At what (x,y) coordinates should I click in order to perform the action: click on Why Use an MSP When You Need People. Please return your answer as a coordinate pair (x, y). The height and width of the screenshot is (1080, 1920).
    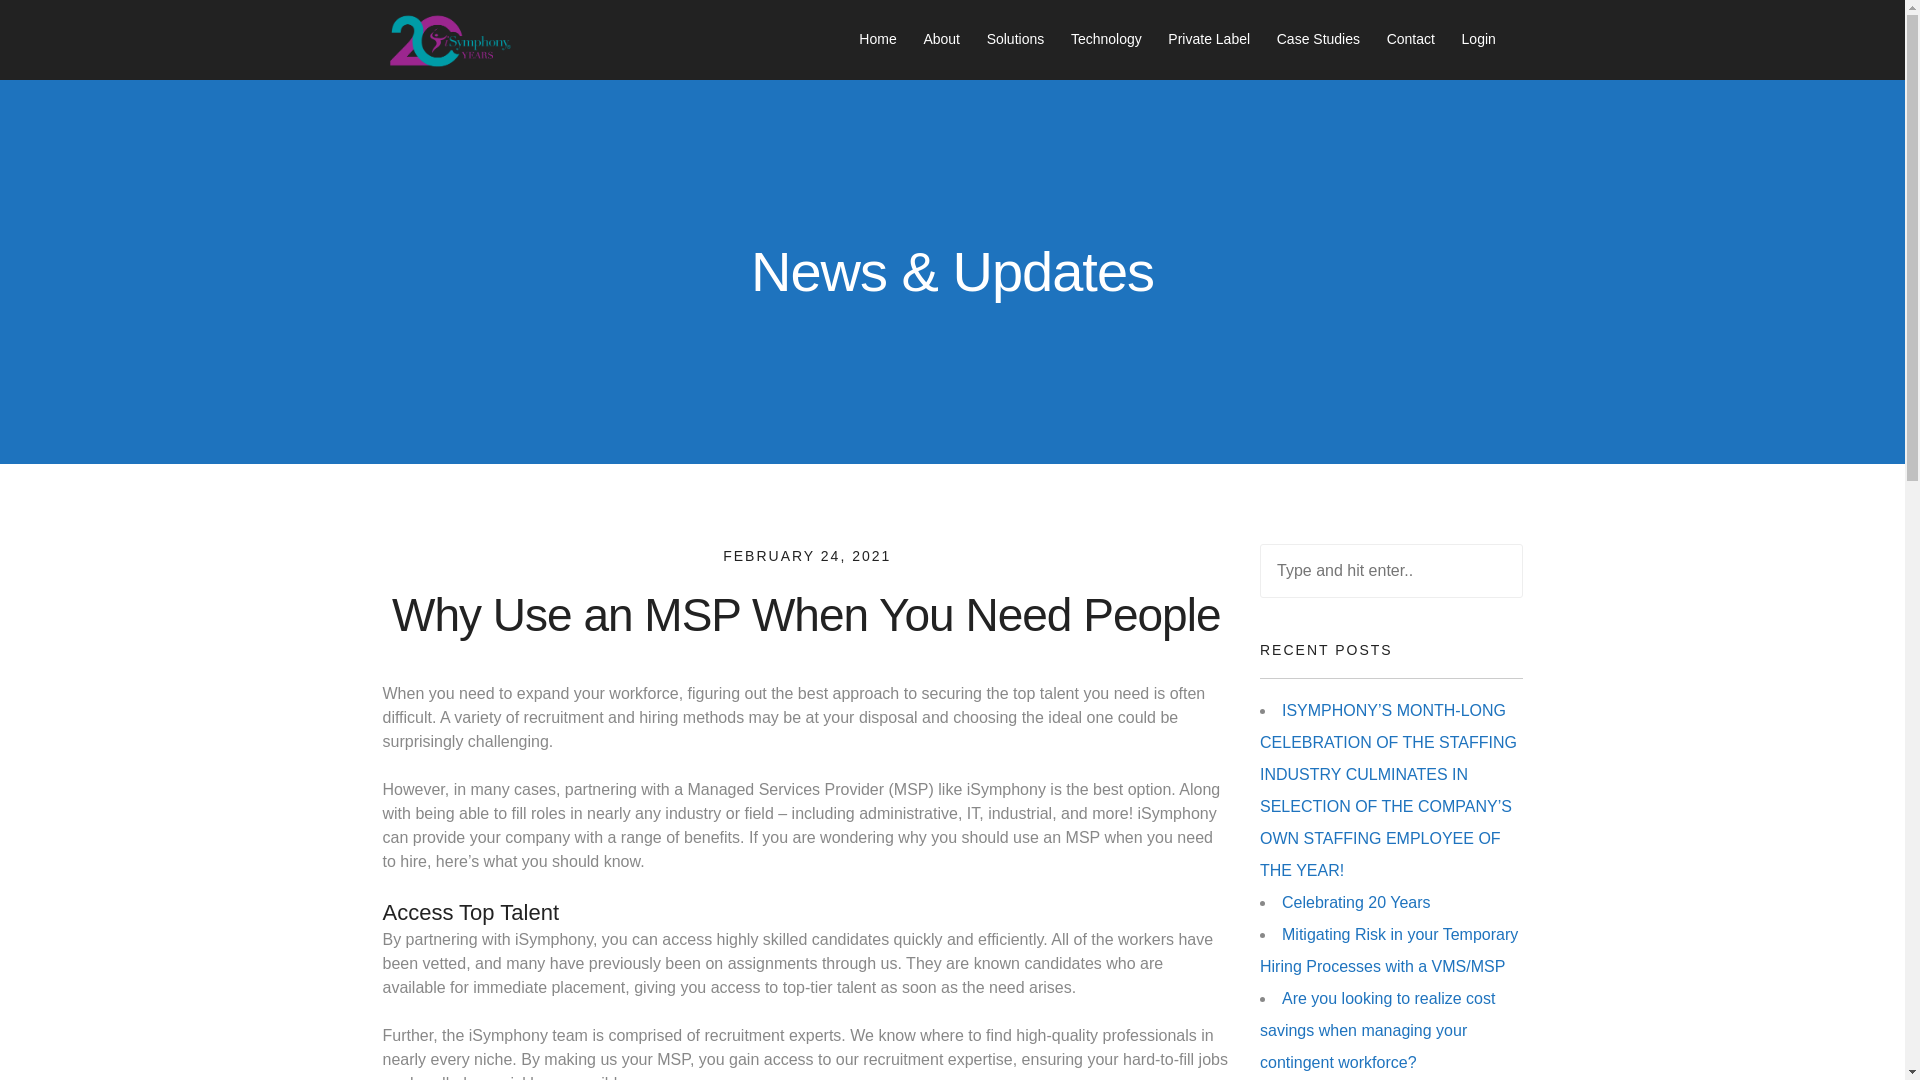
    Looking at the image, I should click on (805, 614).